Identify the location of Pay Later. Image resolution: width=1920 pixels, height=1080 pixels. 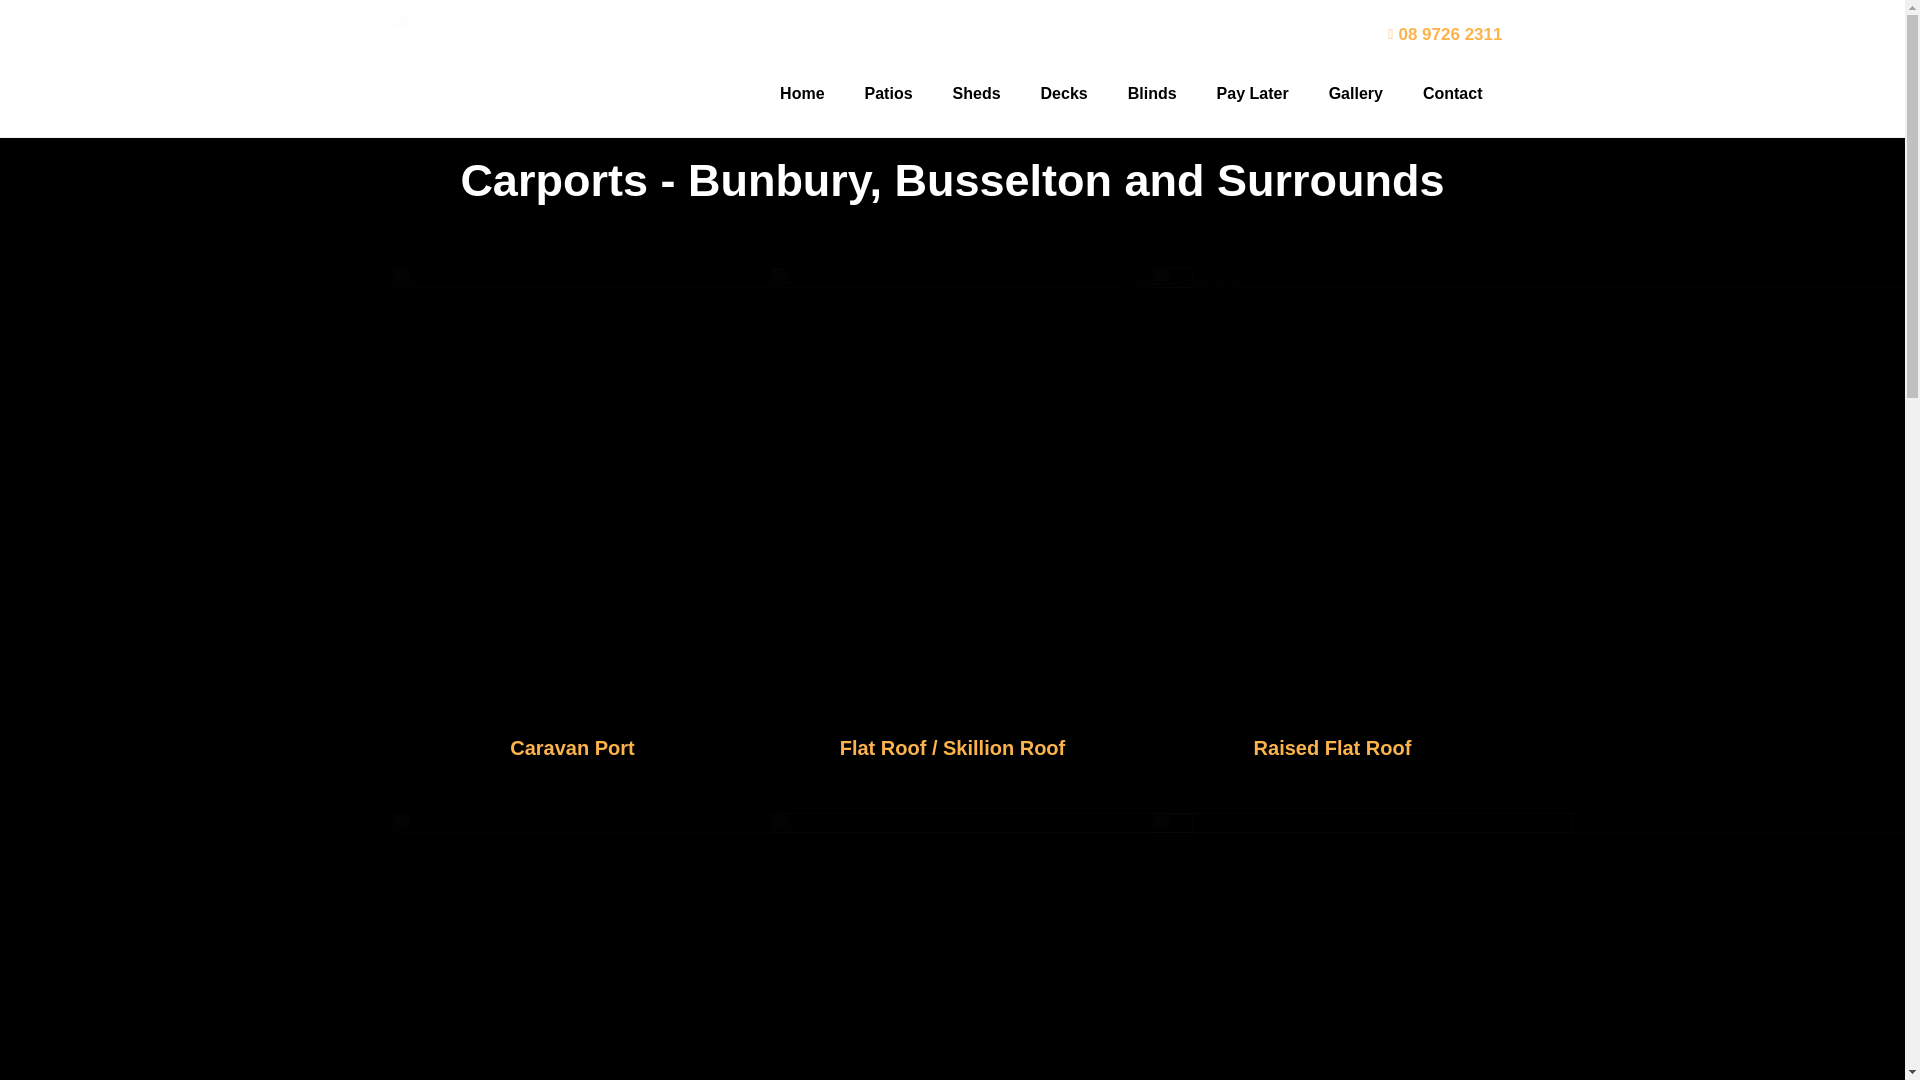
(1252, 94).